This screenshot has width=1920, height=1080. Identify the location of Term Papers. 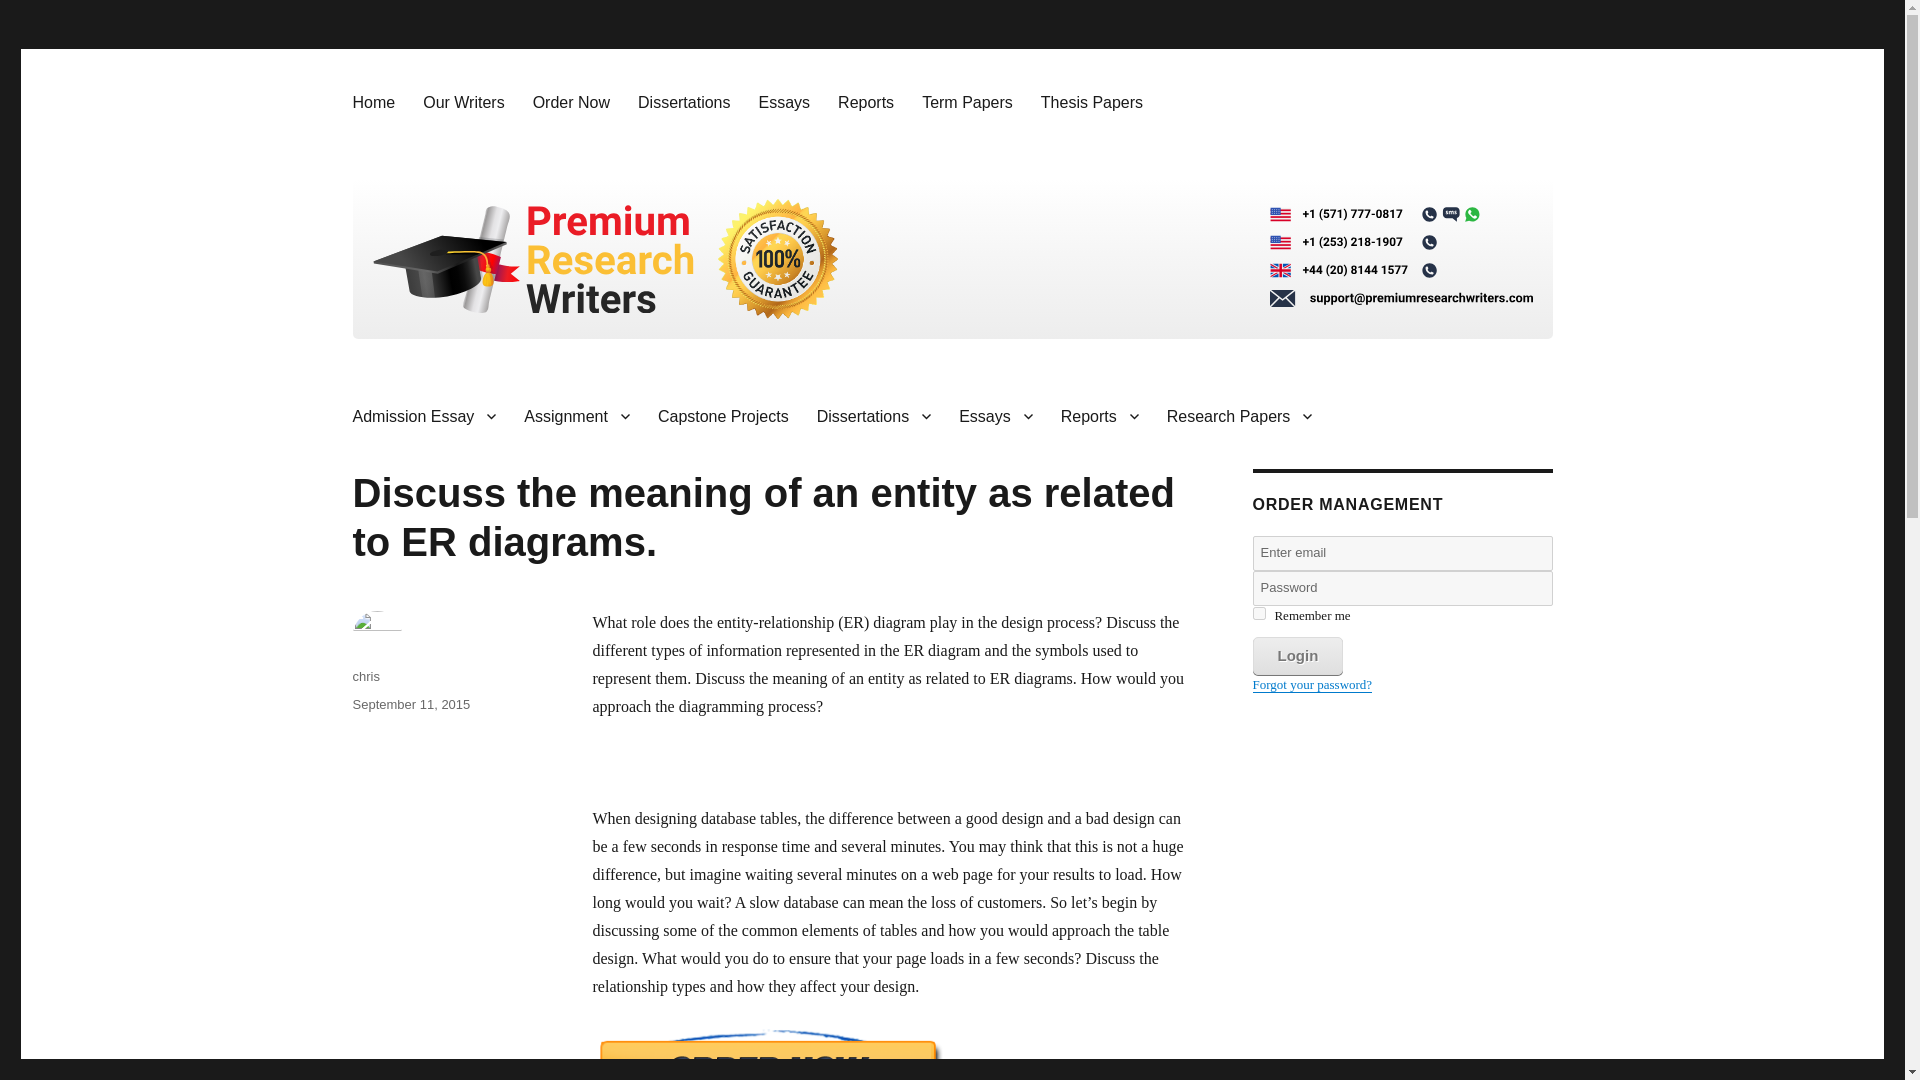
(968, 102).